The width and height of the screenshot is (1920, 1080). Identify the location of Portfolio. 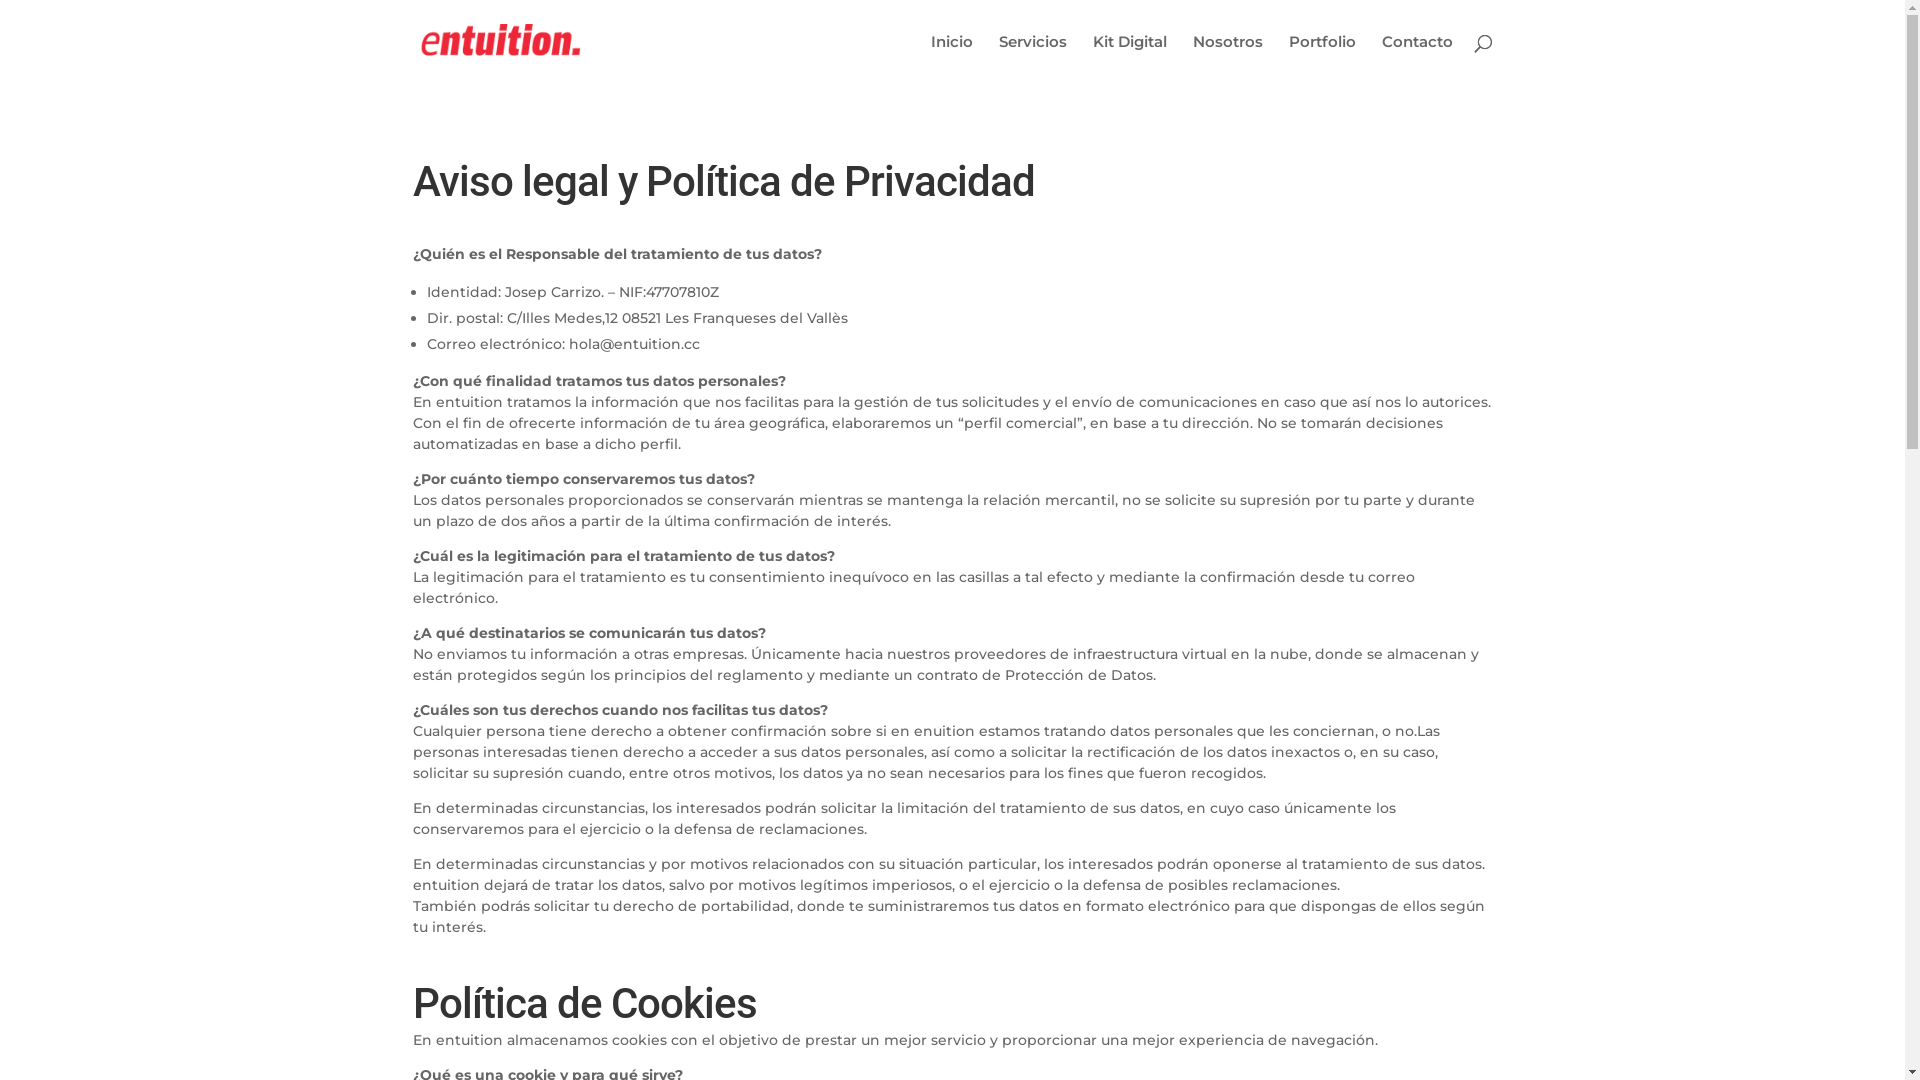
(1322, 60).